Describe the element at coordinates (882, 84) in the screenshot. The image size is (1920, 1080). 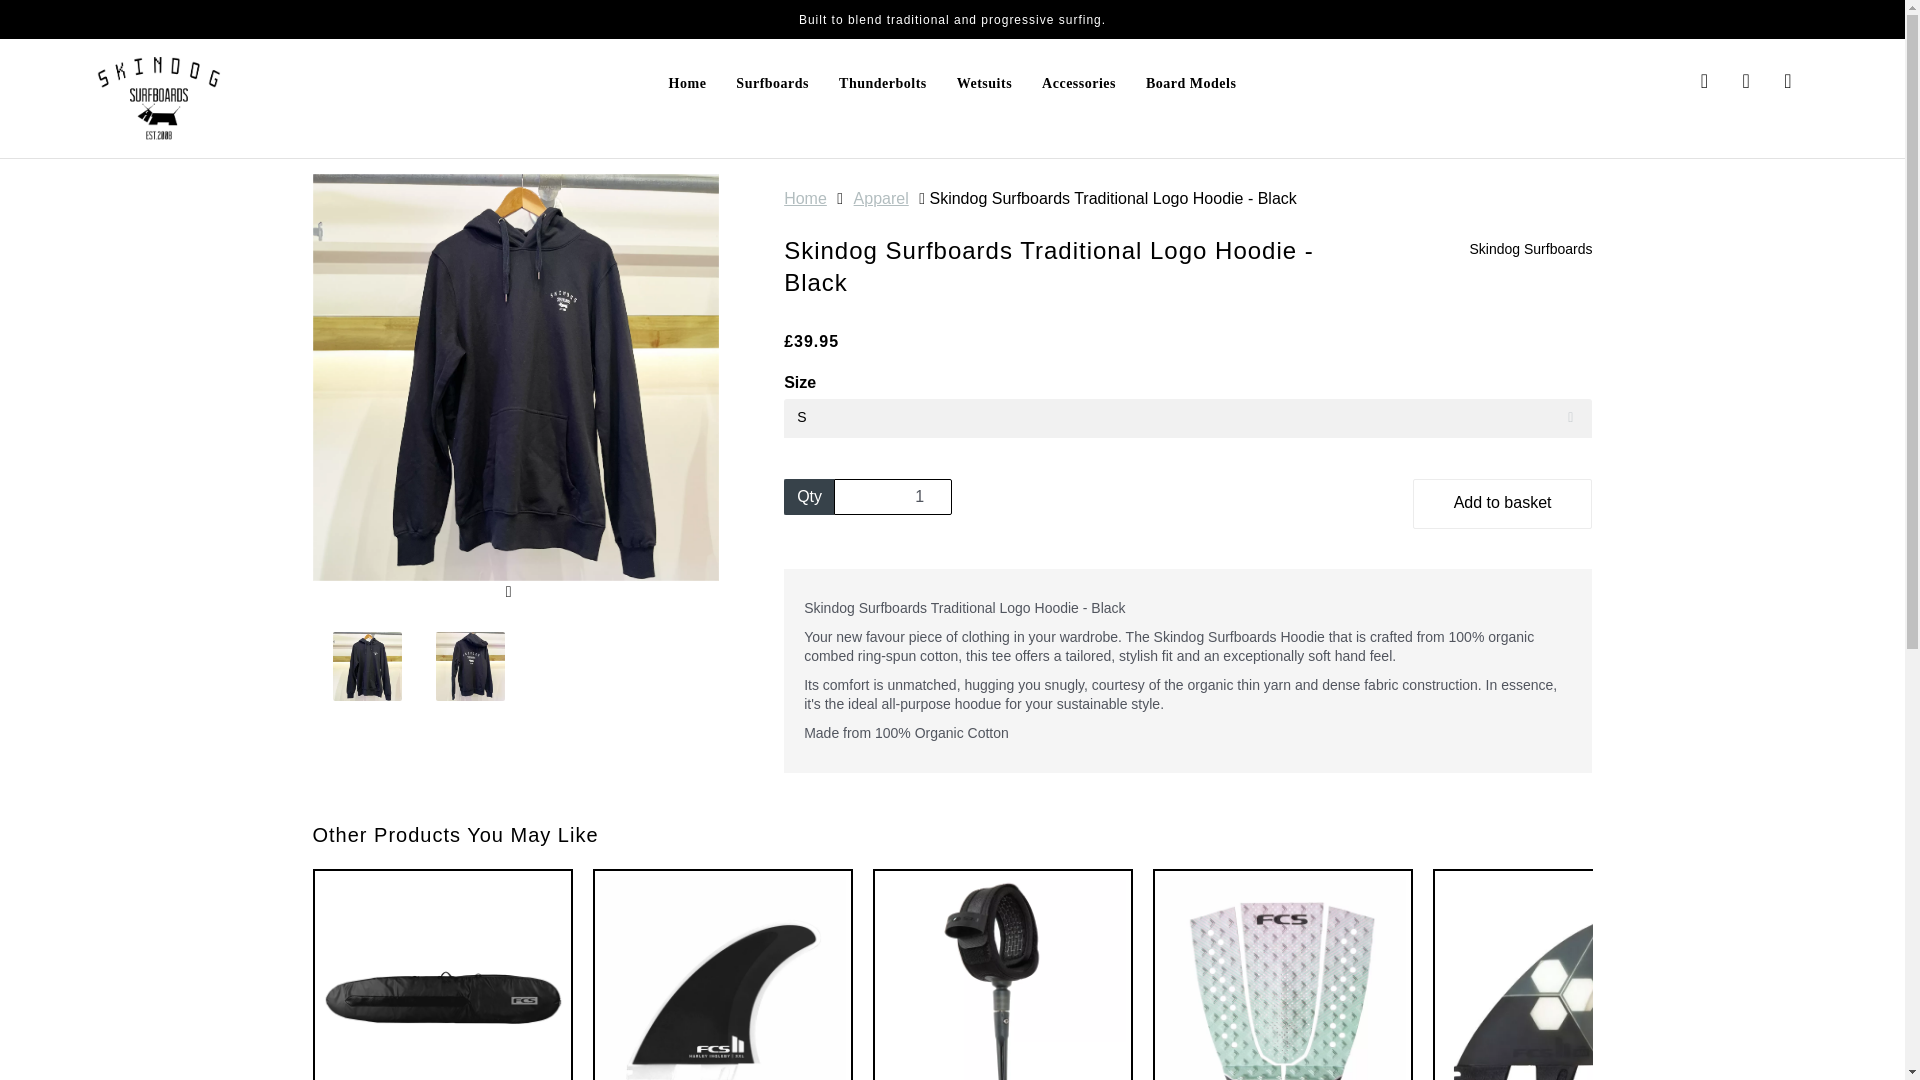
I see `Thunderbolts` at that location.